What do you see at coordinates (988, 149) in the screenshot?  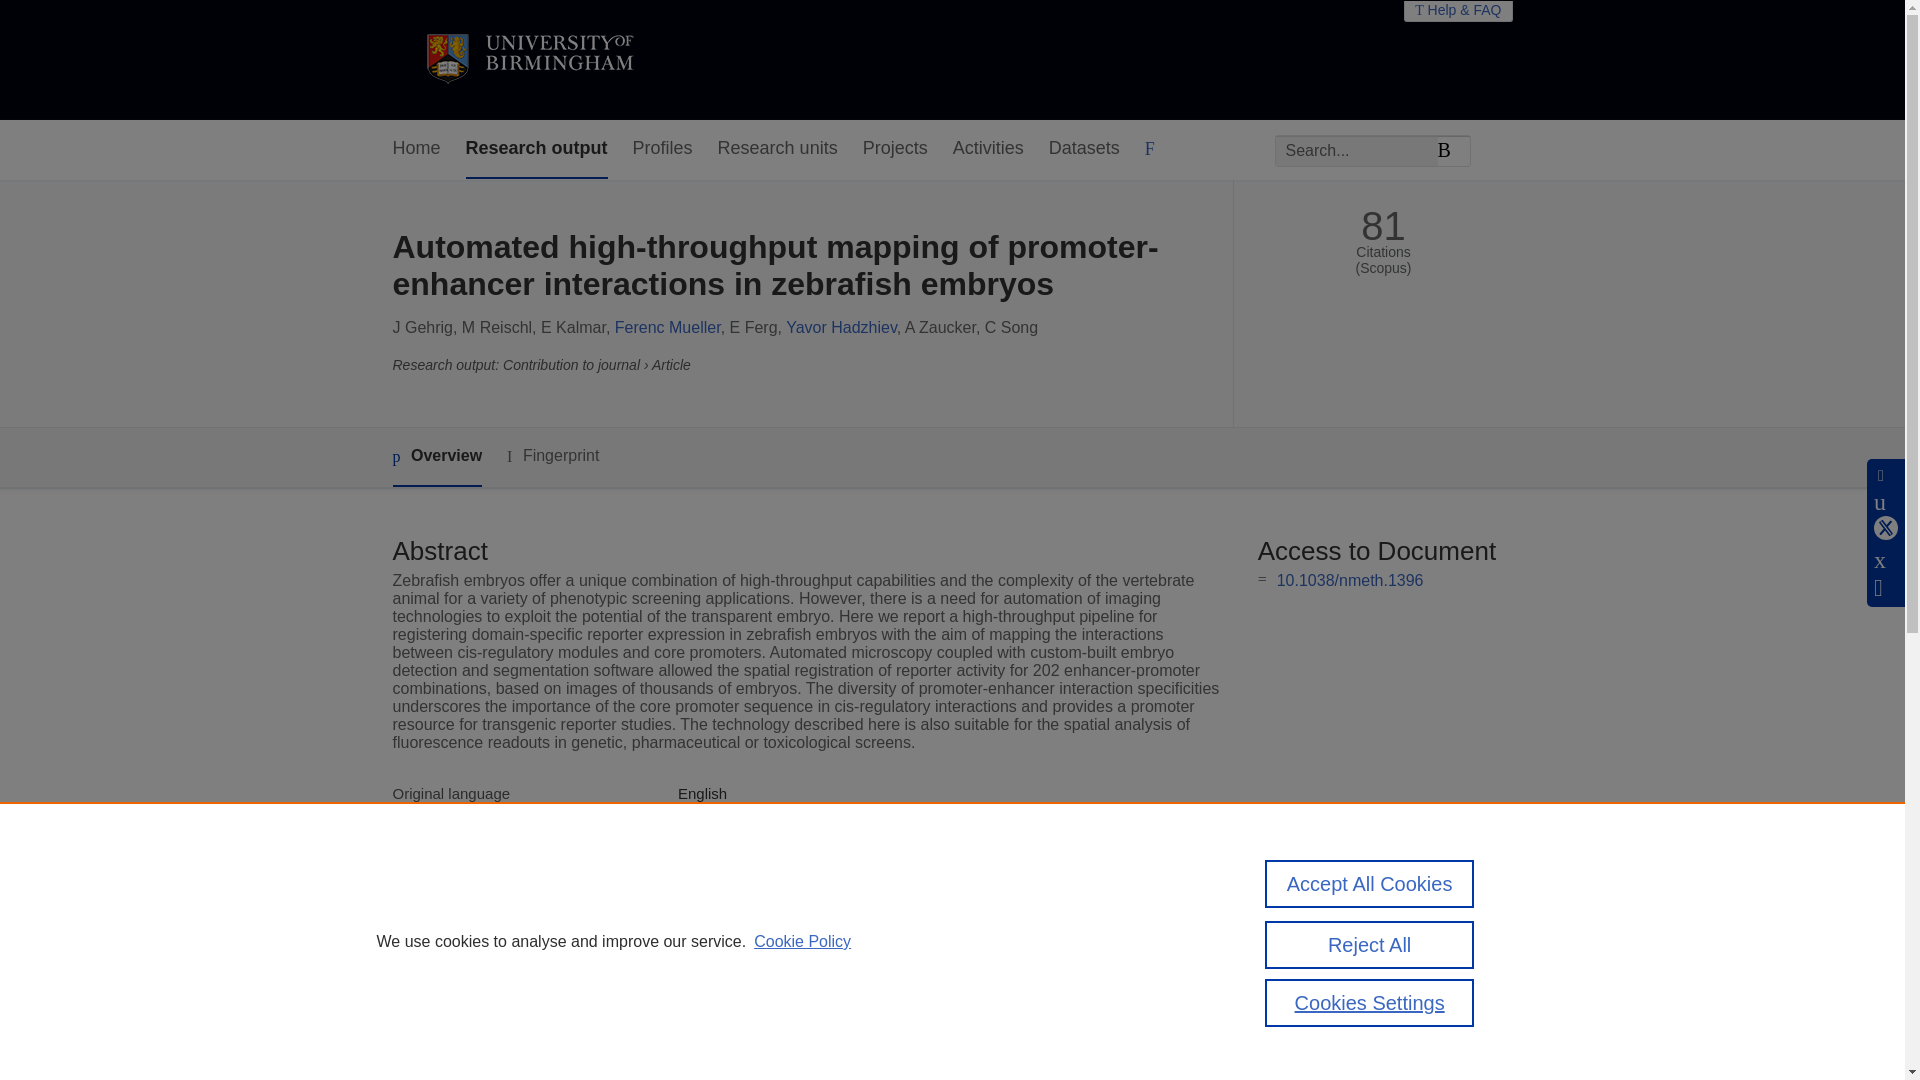 I see `Activities` at bounding box center [988, 149].